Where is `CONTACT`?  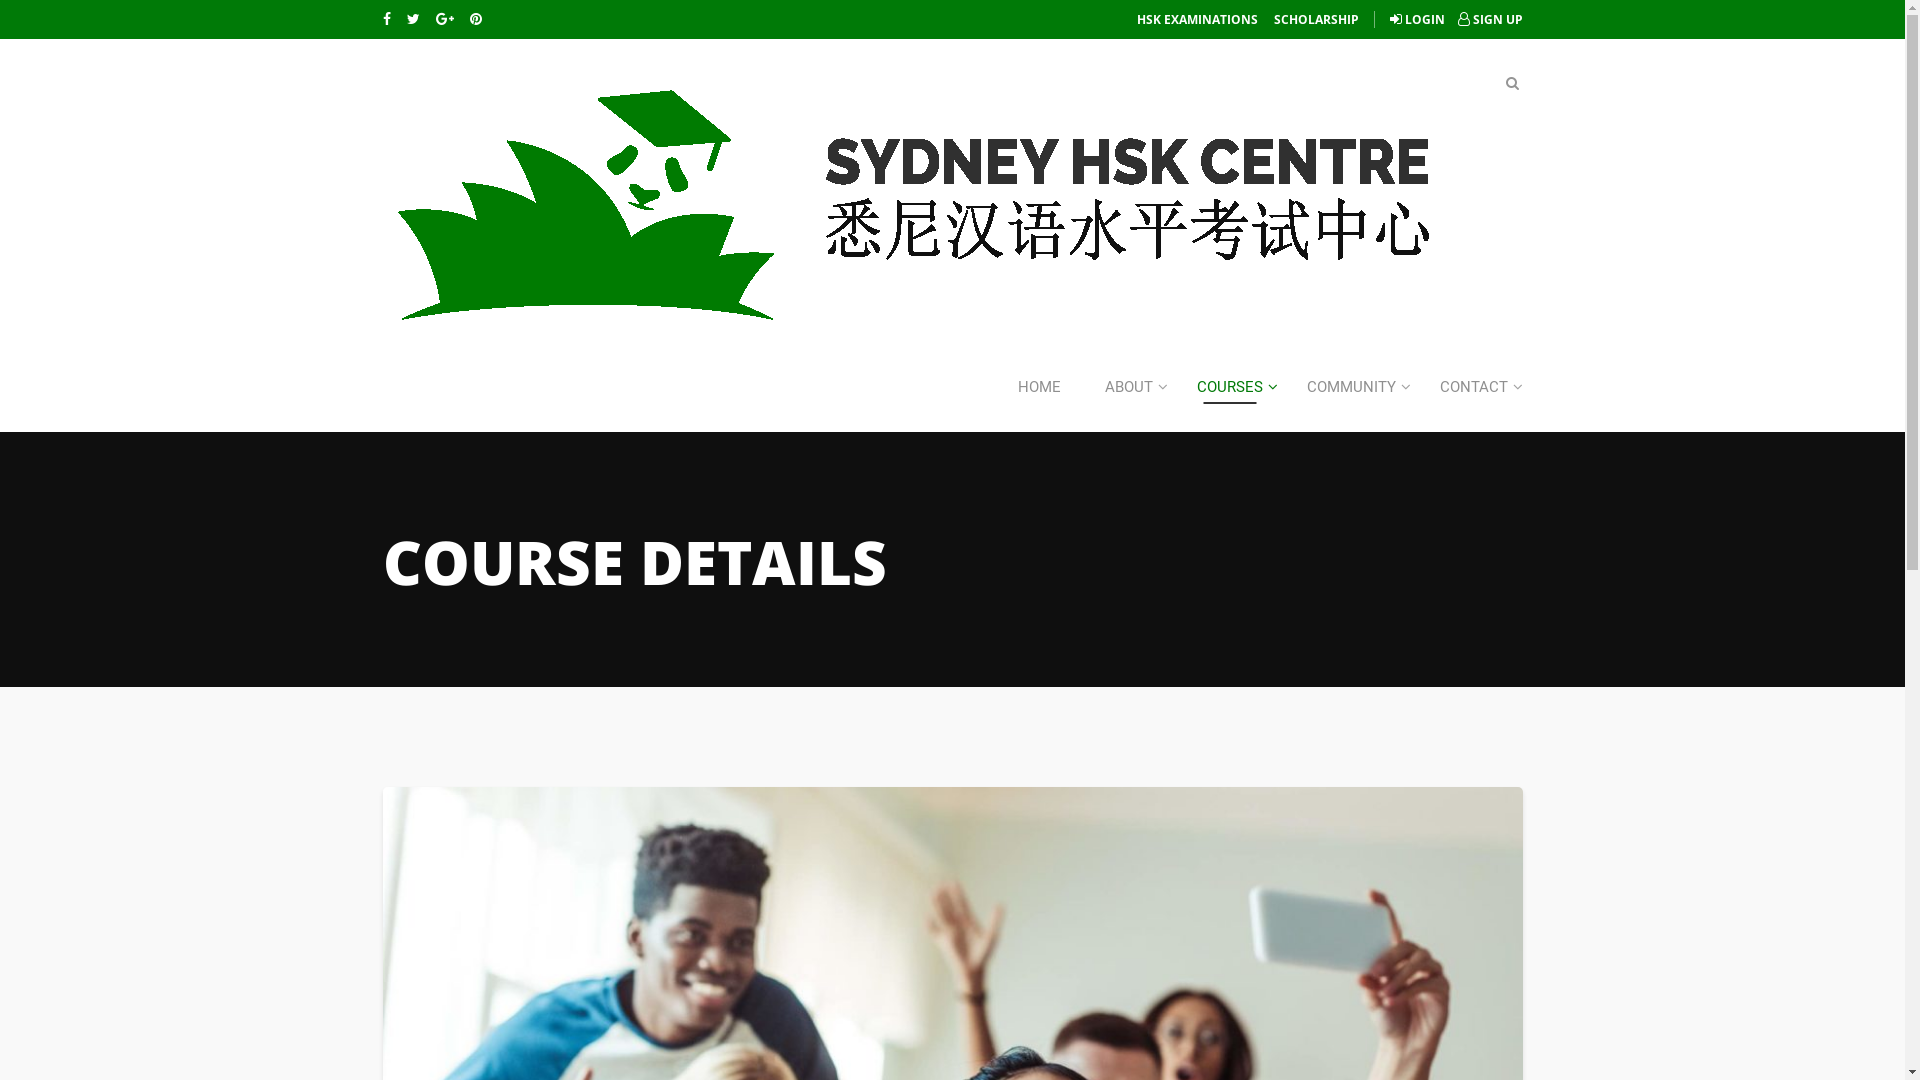 CONTACT is located at coordinates (1474, 387).